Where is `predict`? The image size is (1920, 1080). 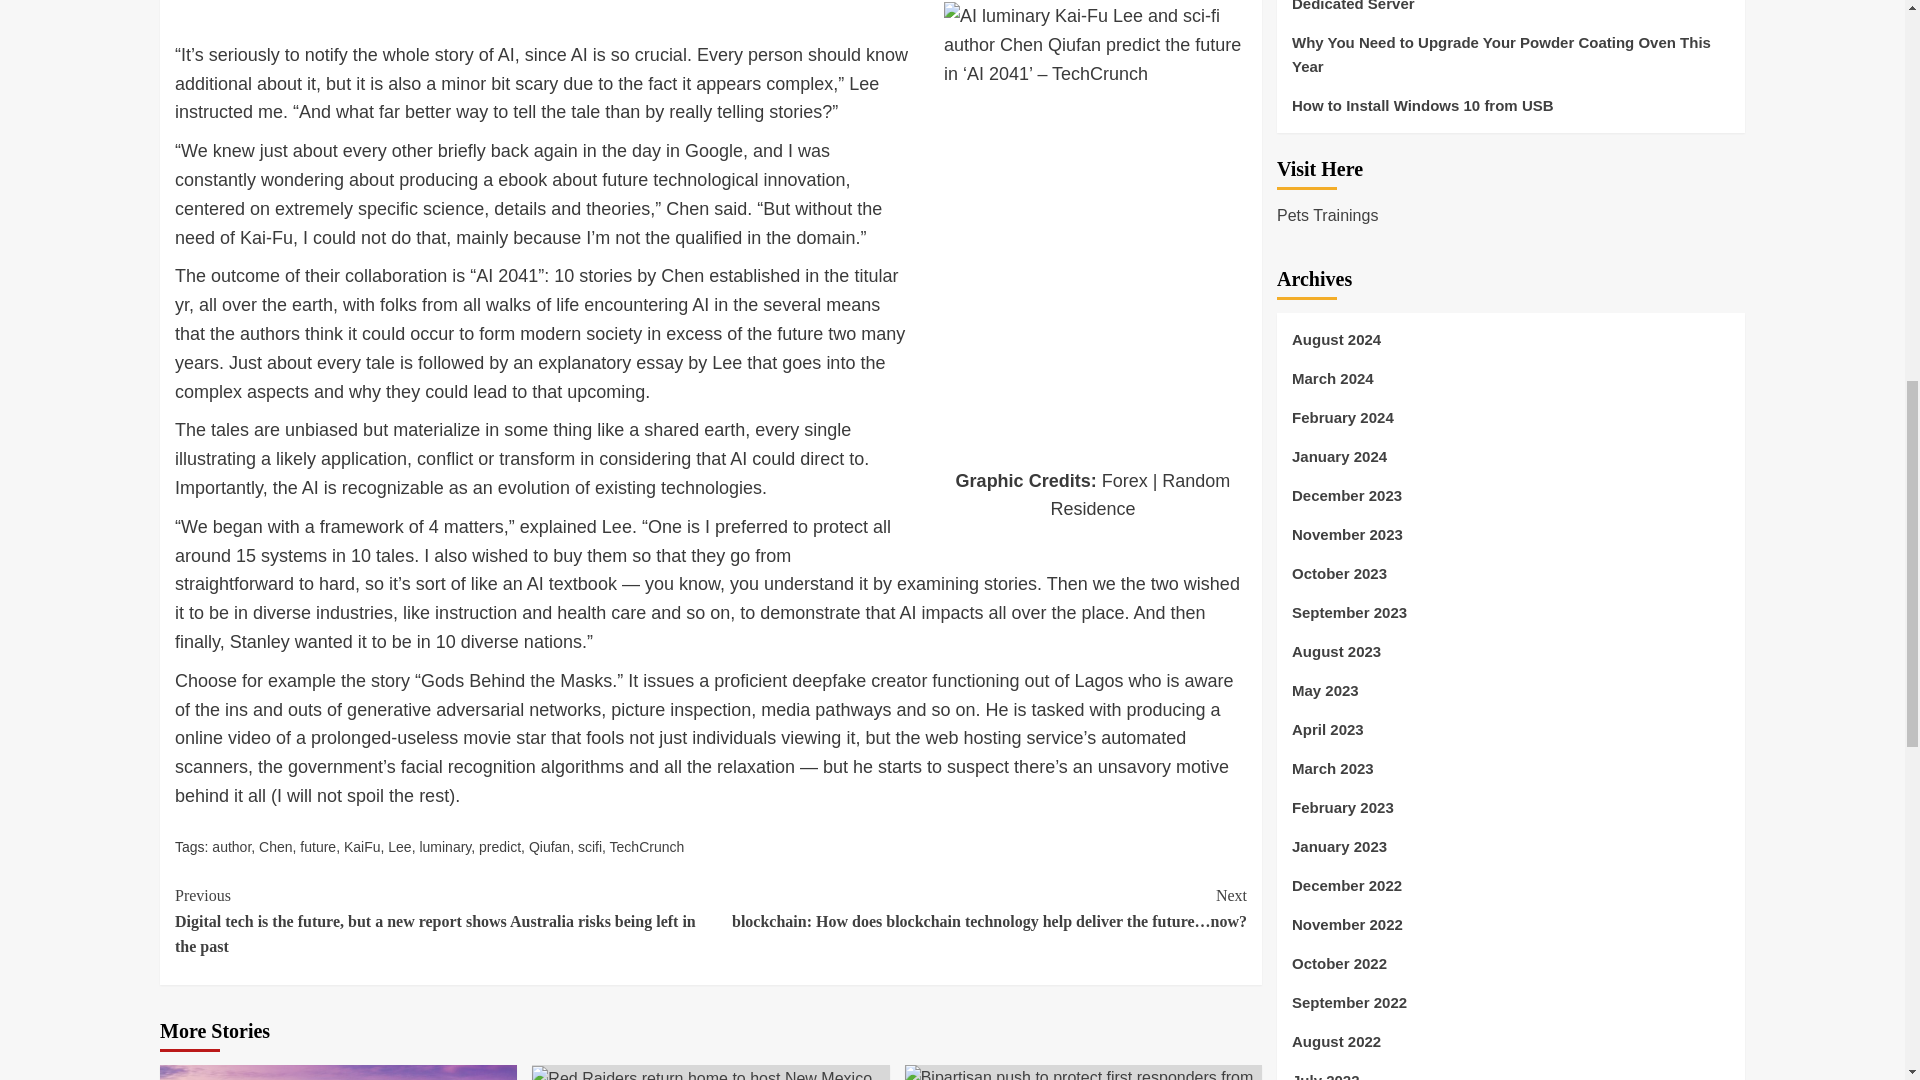
predict is located at coordinates (499, 847).